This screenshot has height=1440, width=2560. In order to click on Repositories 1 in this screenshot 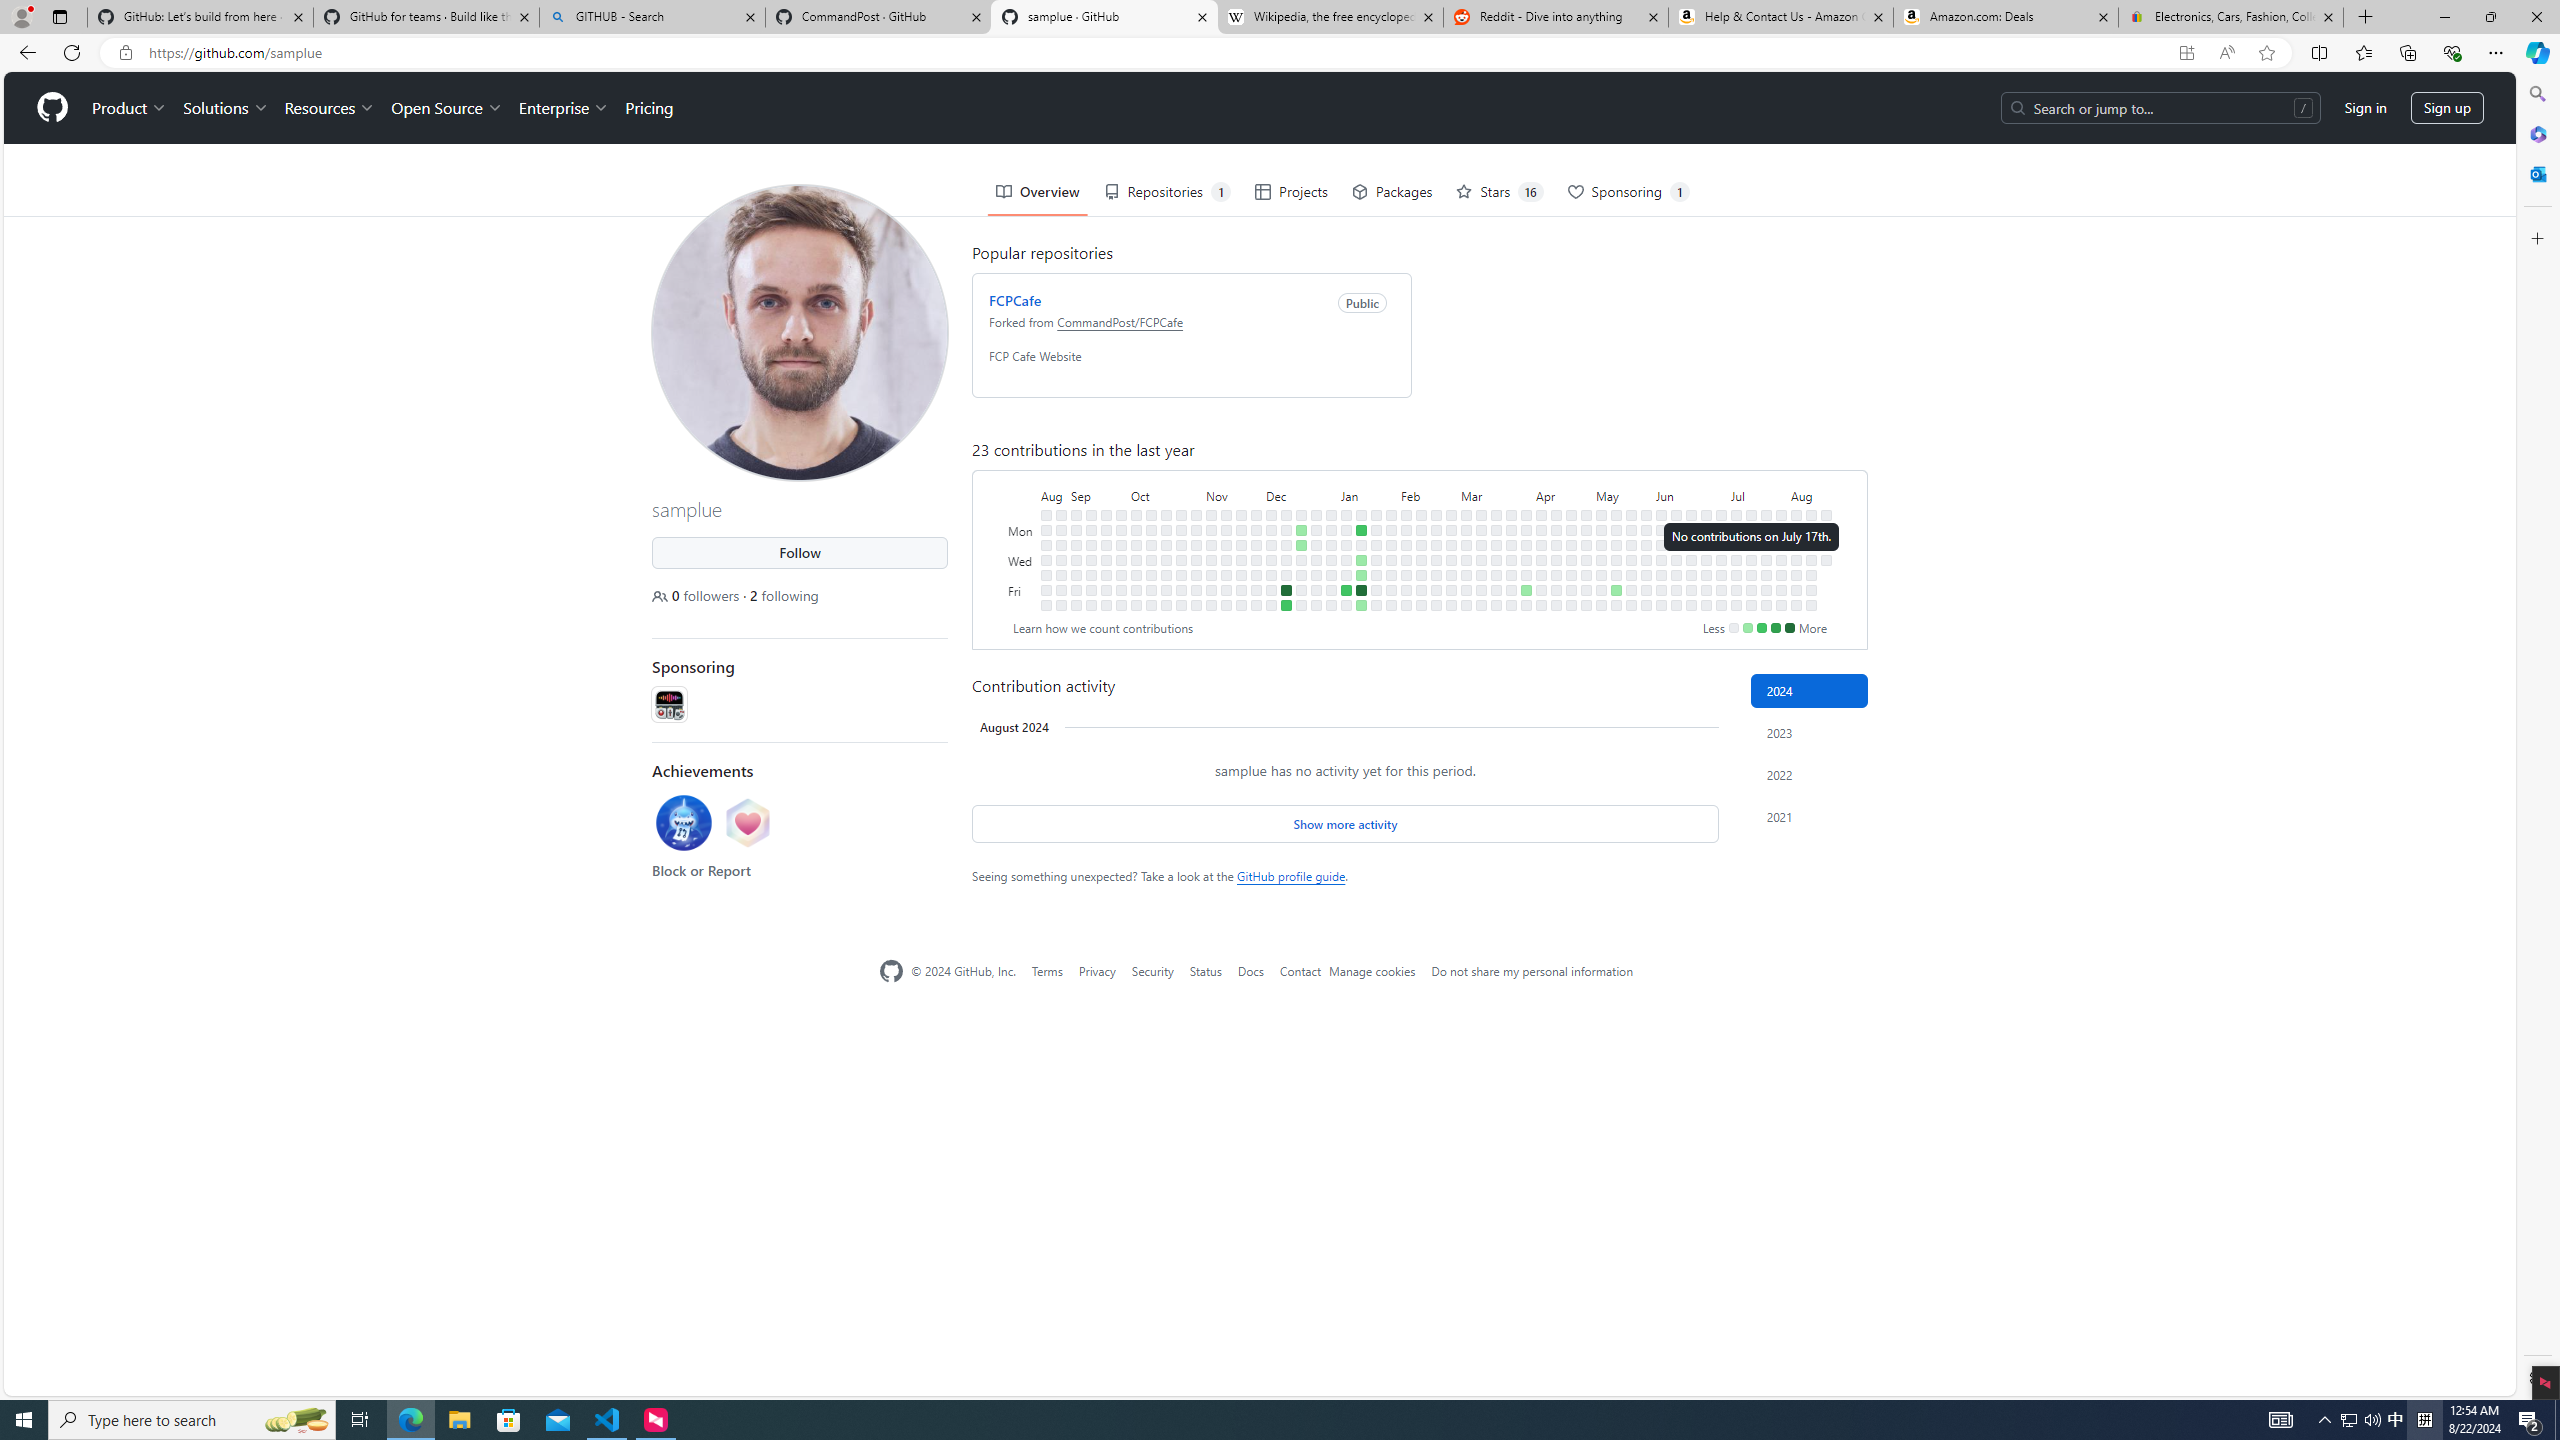, I will do `click(1167, 192)`.